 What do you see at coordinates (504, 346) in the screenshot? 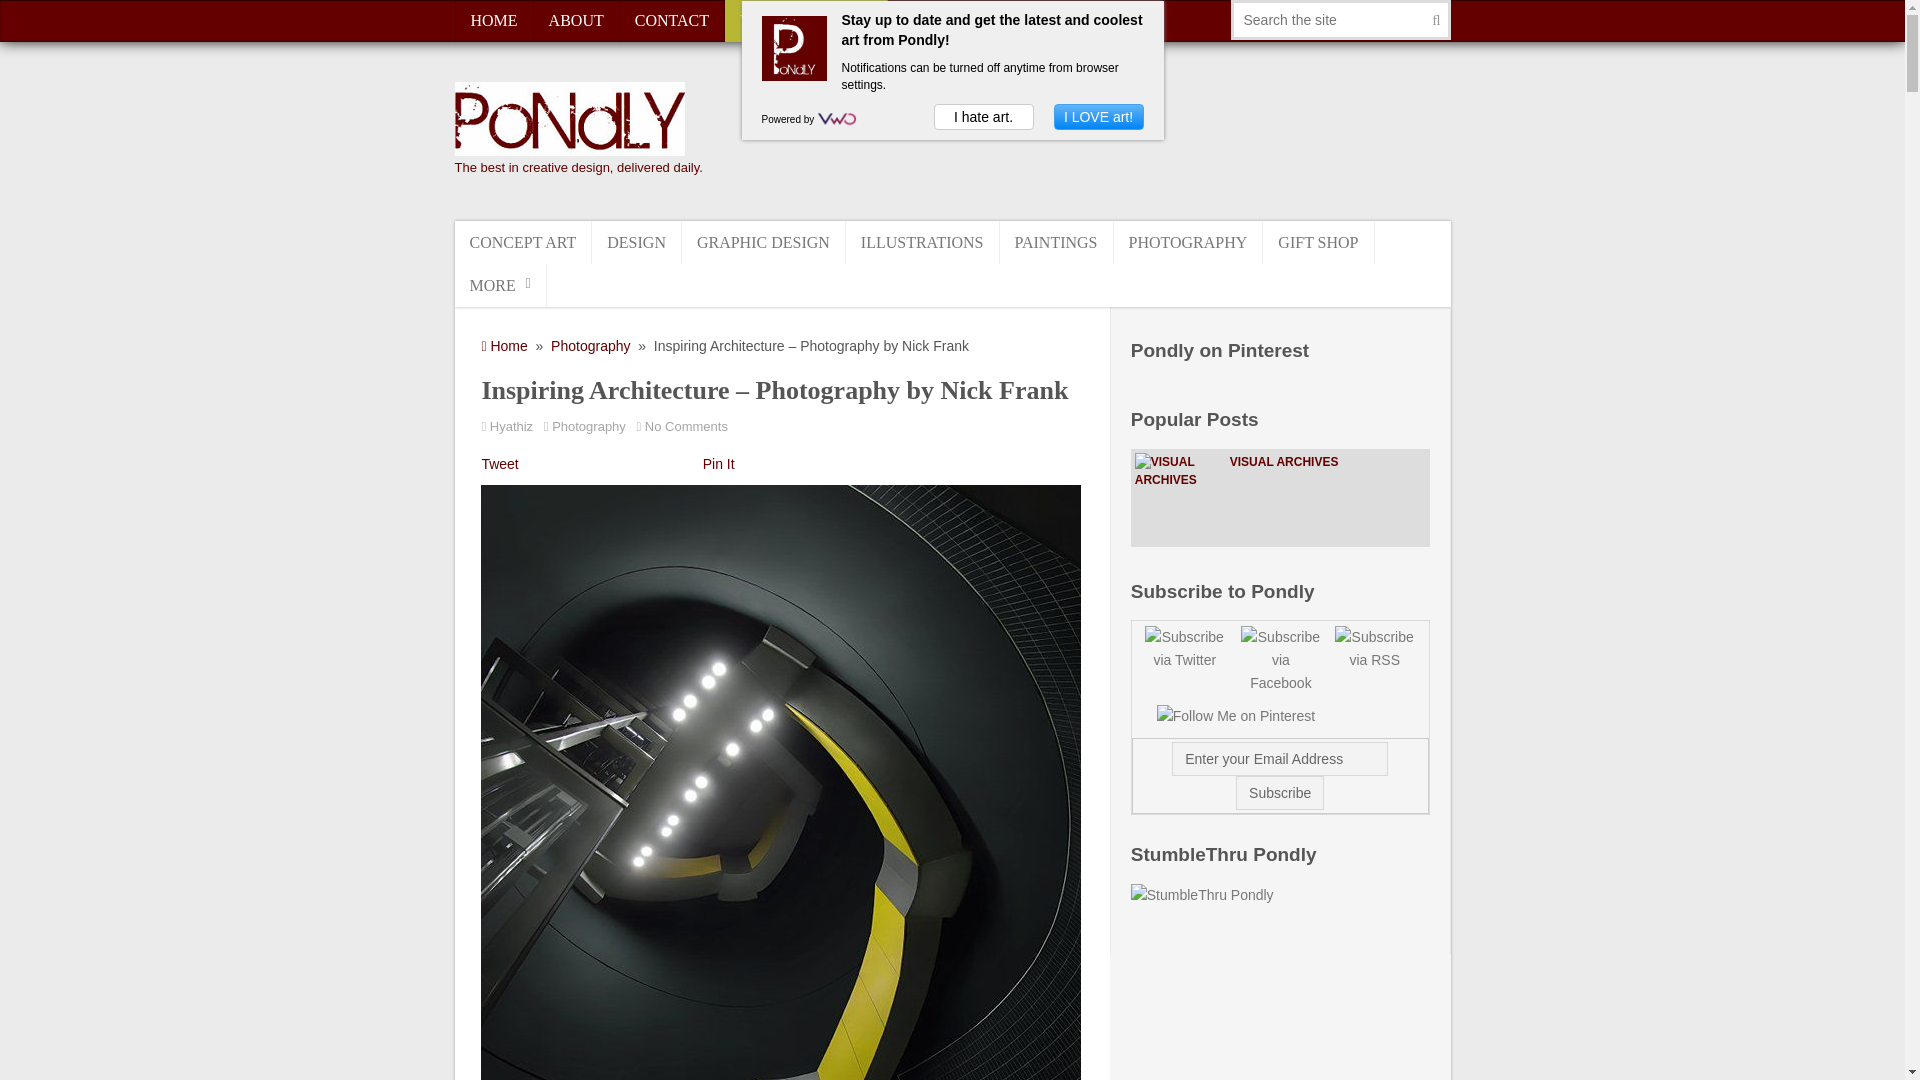
I see ` Home` at bounding box center [504, 346].